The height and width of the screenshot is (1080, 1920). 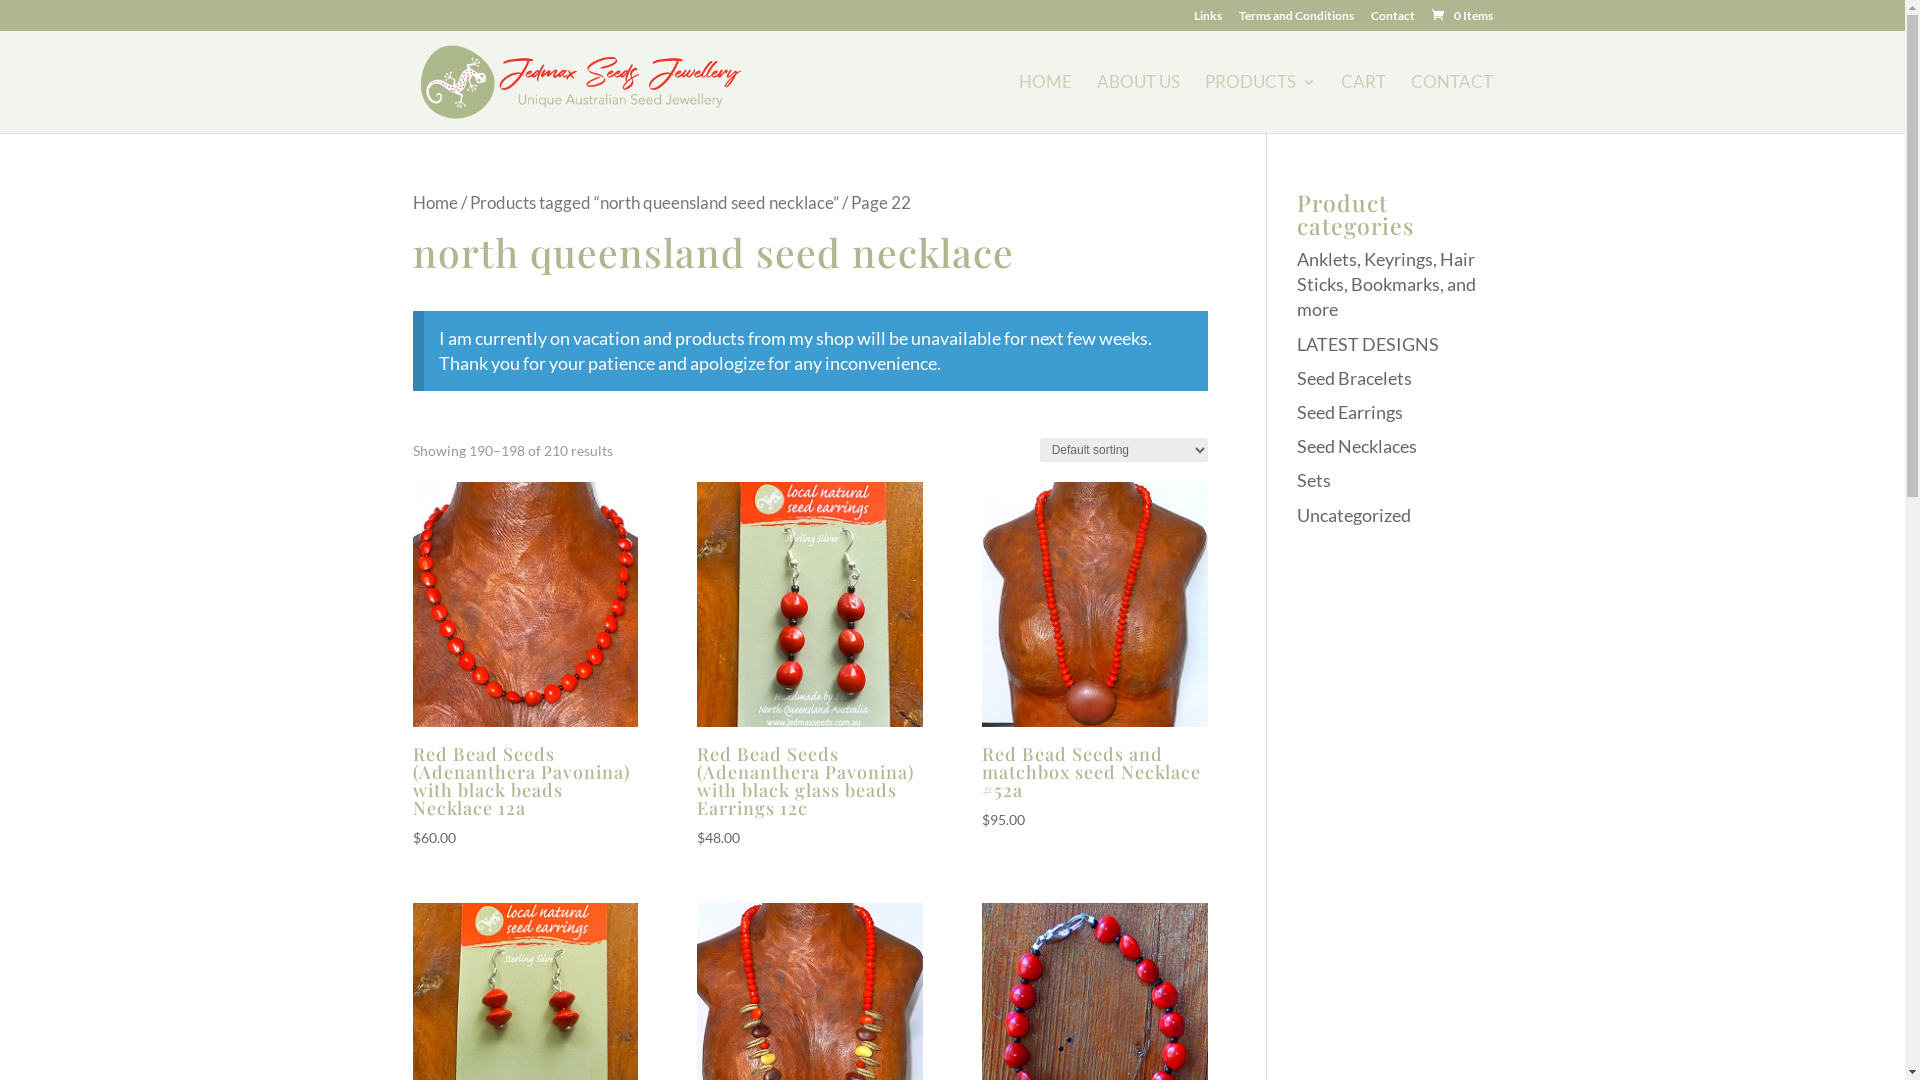 What do you see at coordinates (1094, 657) in the screenshot?
I see `Red Bead Seeds and matchbox seed Necklace #52a
$95.00` at bounding box center [1094, 657].